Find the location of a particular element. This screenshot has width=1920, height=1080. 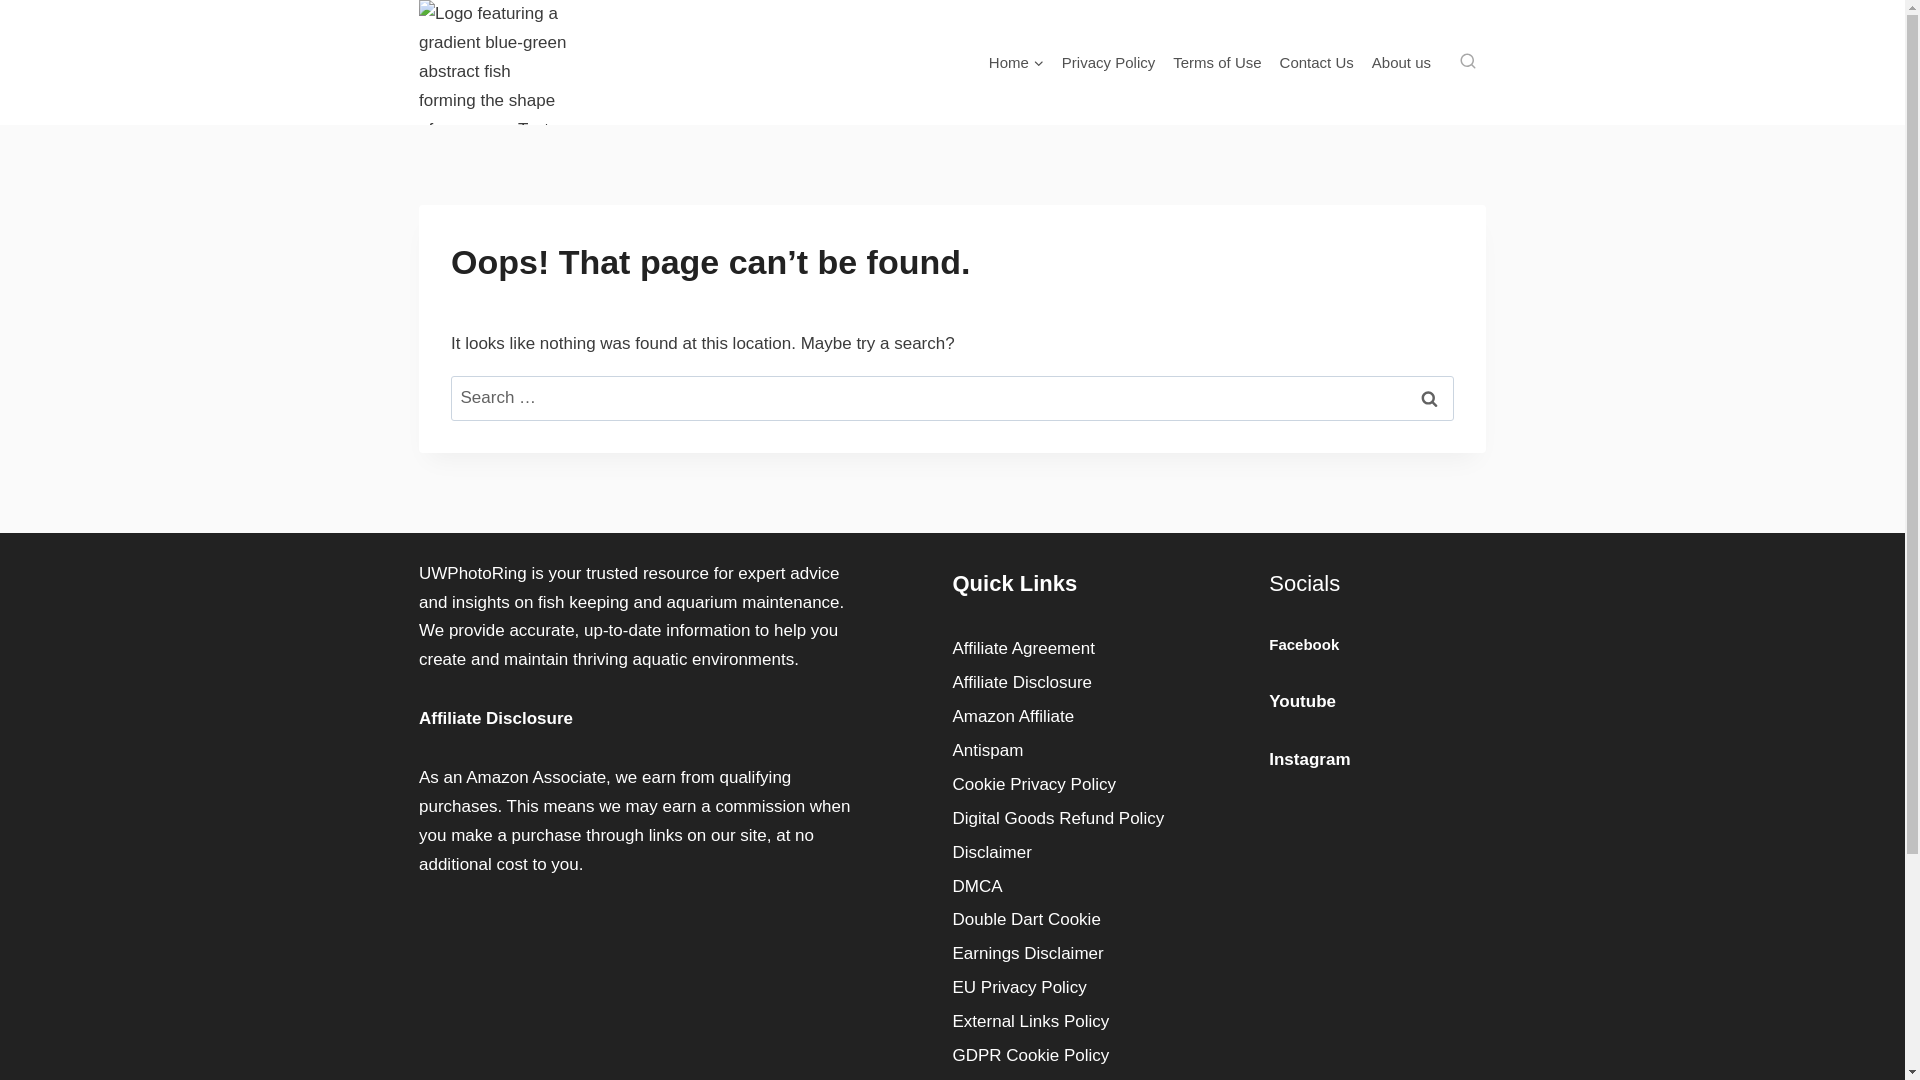

EU Privacy Policy is located at coordinates (1060, 988).